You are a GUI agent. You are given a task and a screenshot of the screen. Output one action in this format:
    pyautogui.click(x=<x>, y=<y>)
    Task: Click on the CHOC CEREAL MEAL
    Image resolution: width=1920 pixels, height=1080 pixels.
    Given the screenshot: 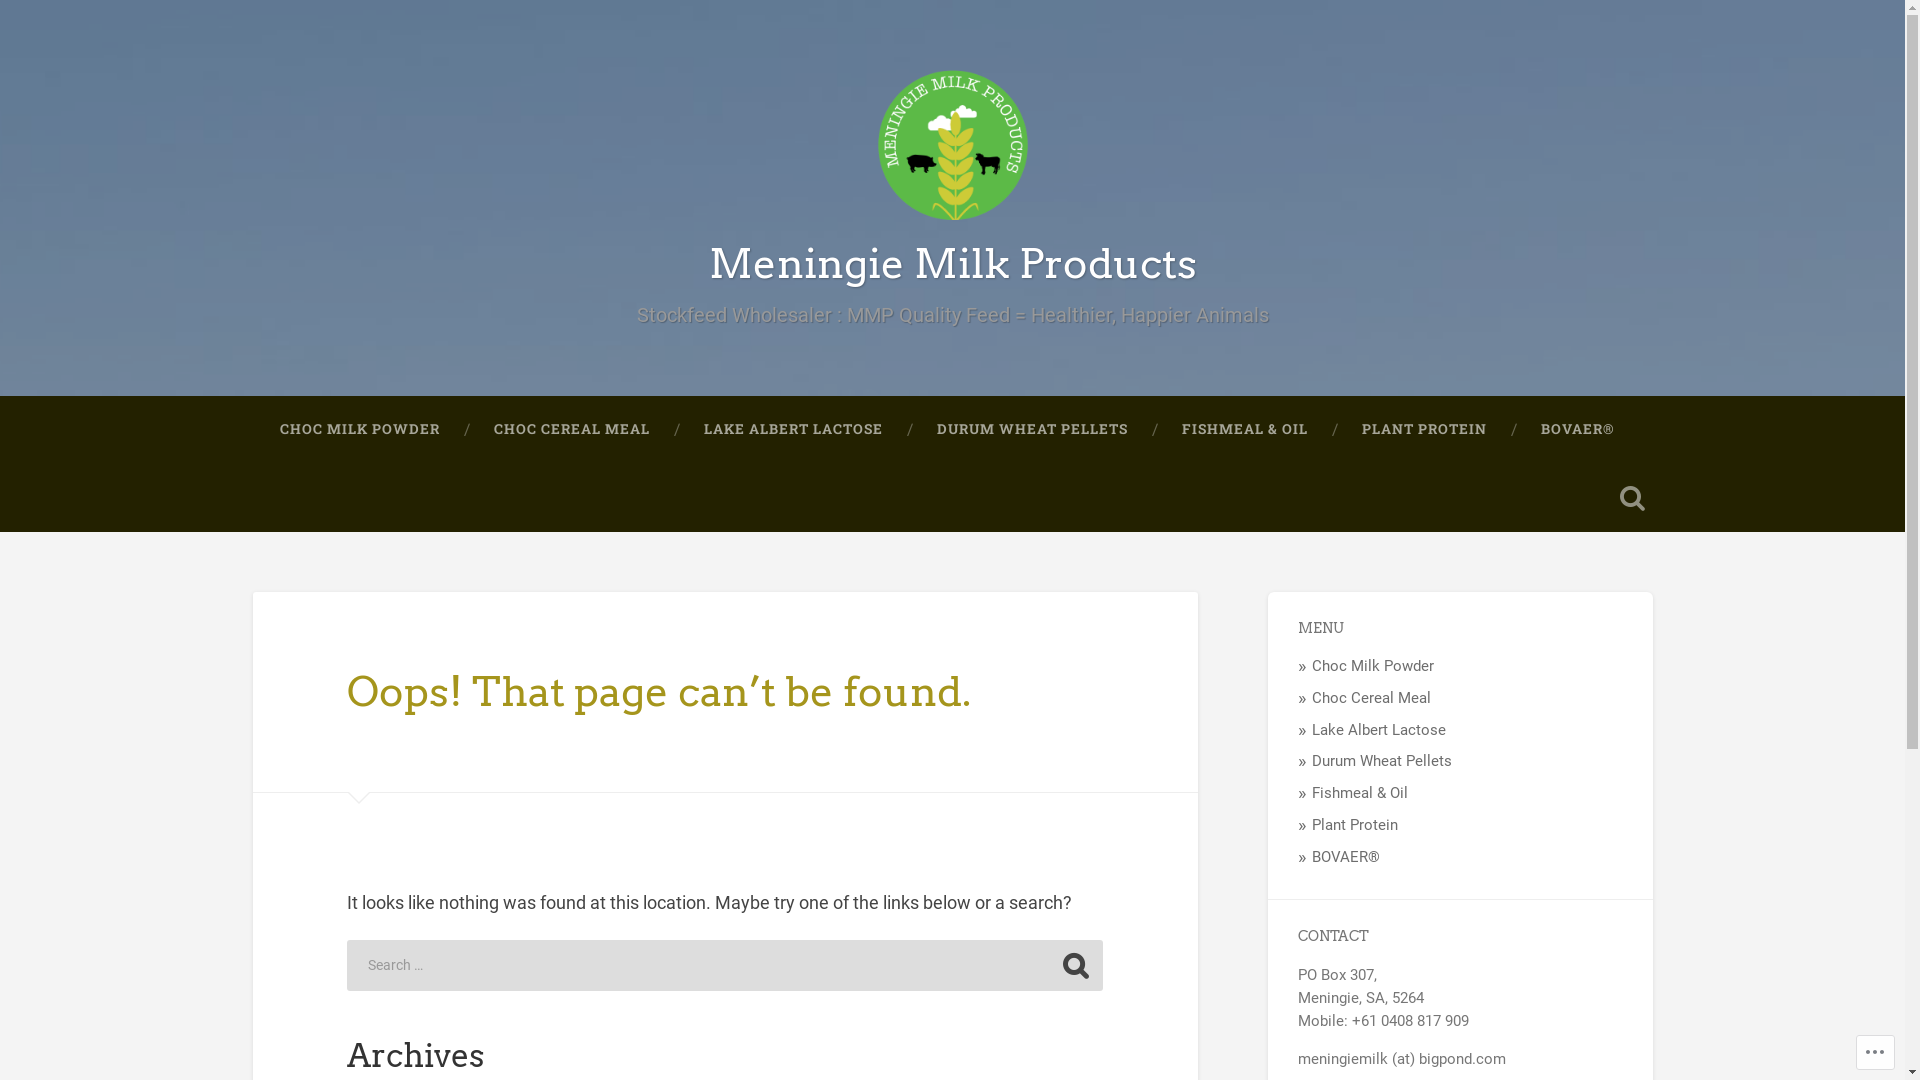 What is the action you would take?
    pyautogui.click(x=571, y=430)
    